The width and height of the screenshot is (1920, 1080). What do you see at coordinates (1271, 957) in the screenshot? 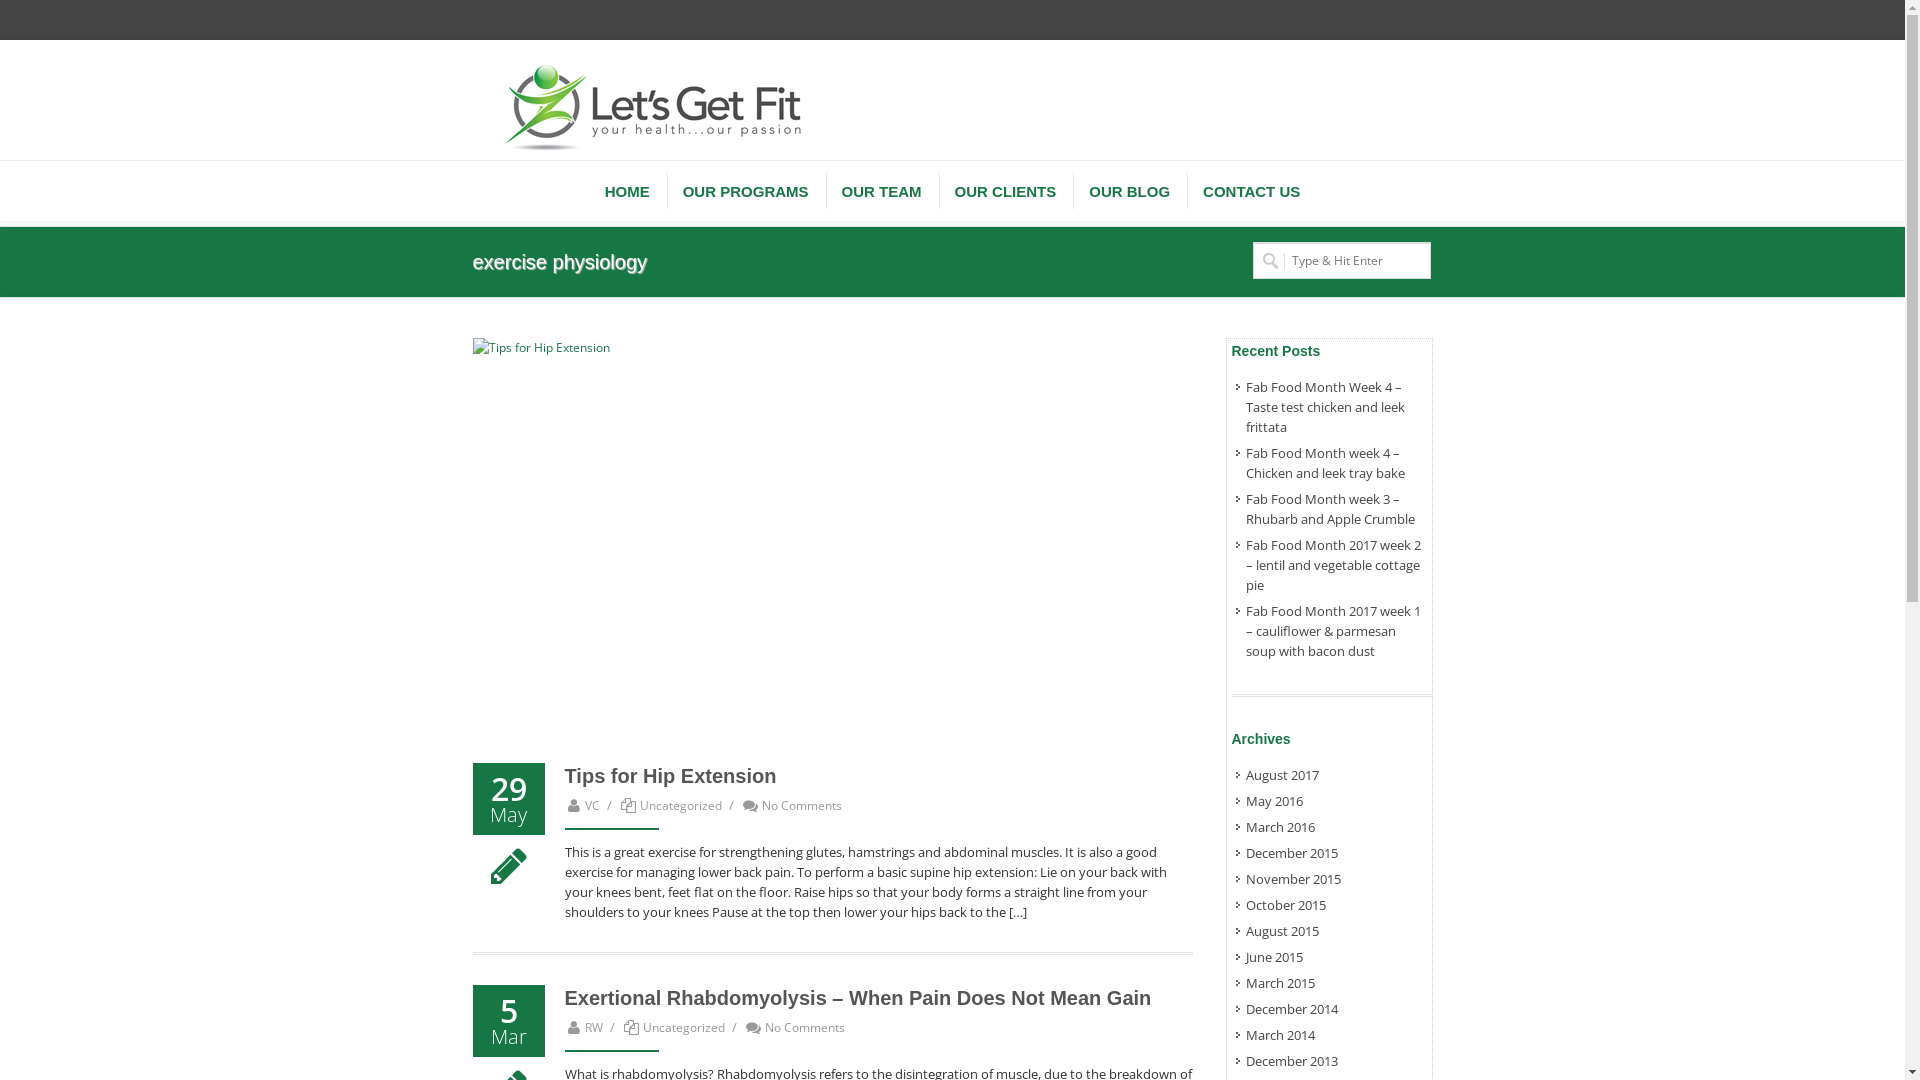
I see `June 2015` at bounding box center [1271, 957].